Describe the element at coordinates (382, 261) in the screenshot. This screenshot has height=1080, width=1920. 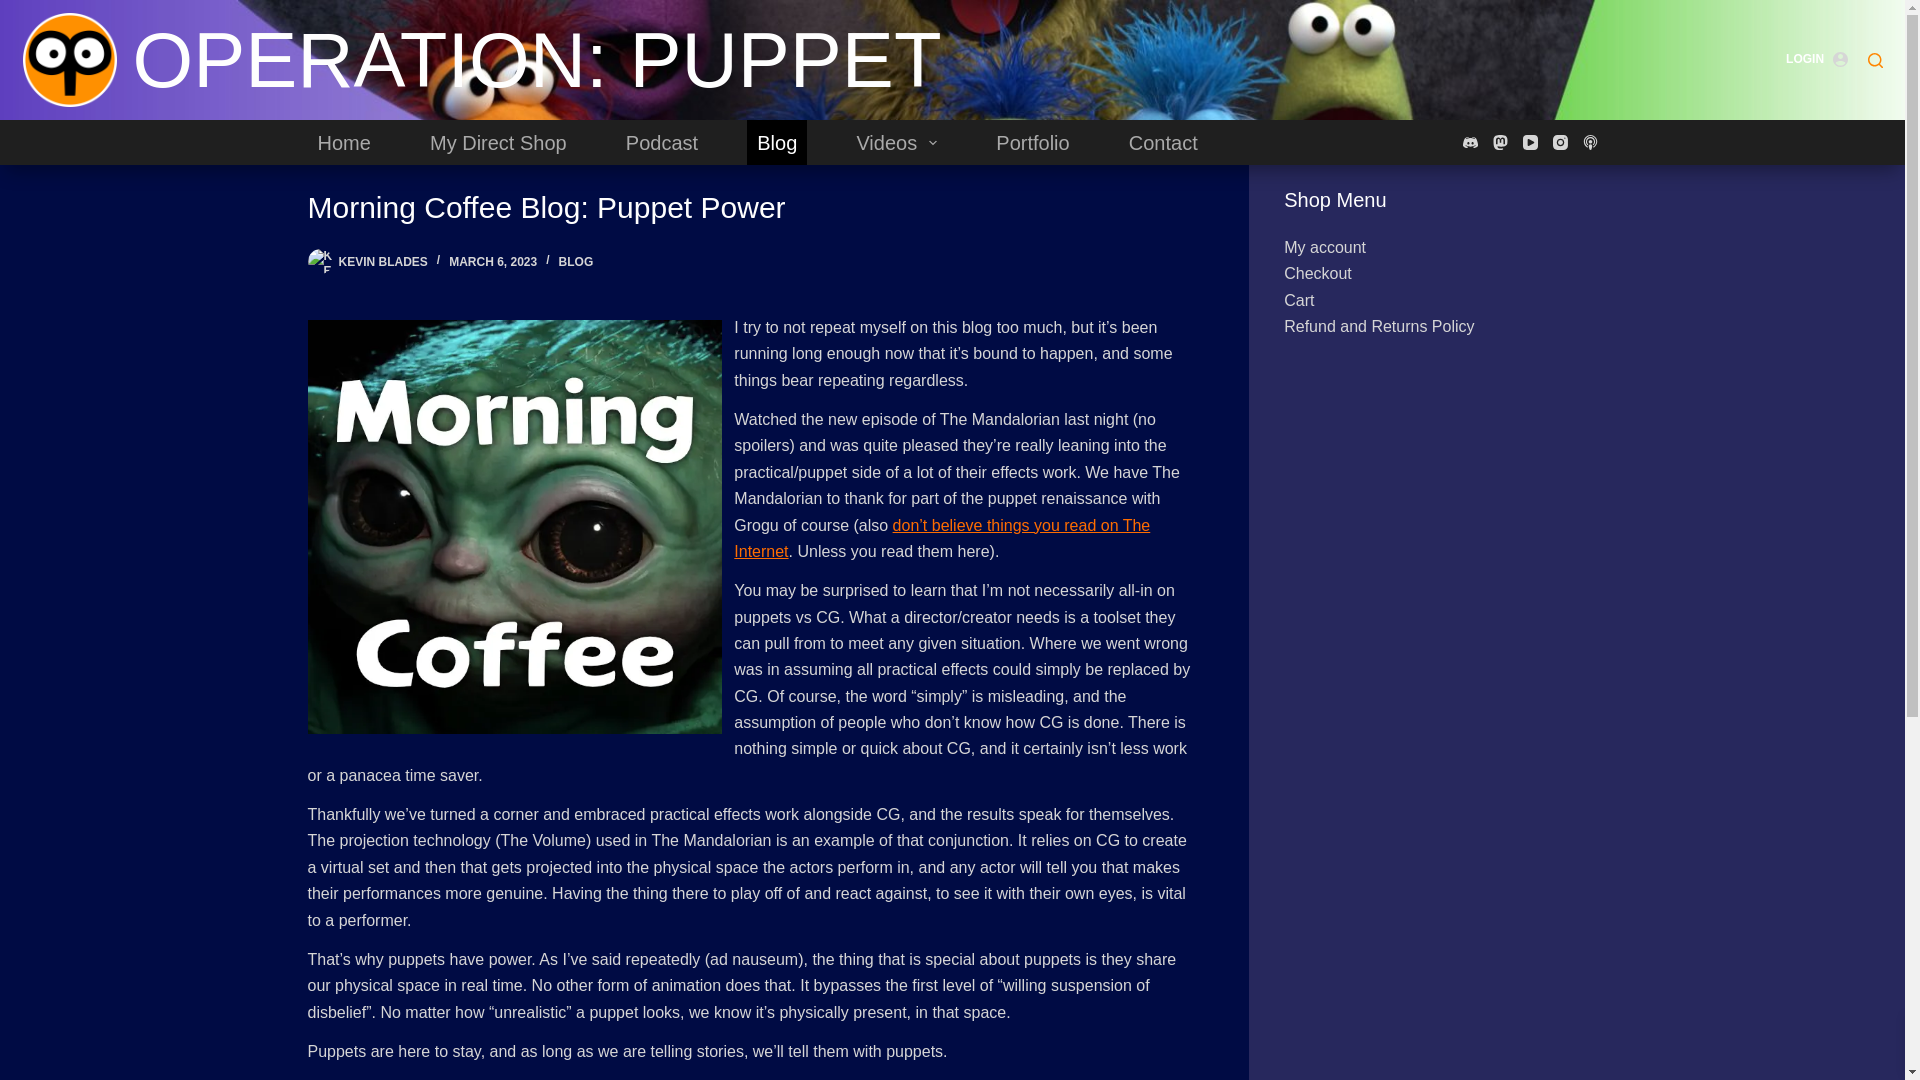
I see `Posts by Kevin Blades` at that location.